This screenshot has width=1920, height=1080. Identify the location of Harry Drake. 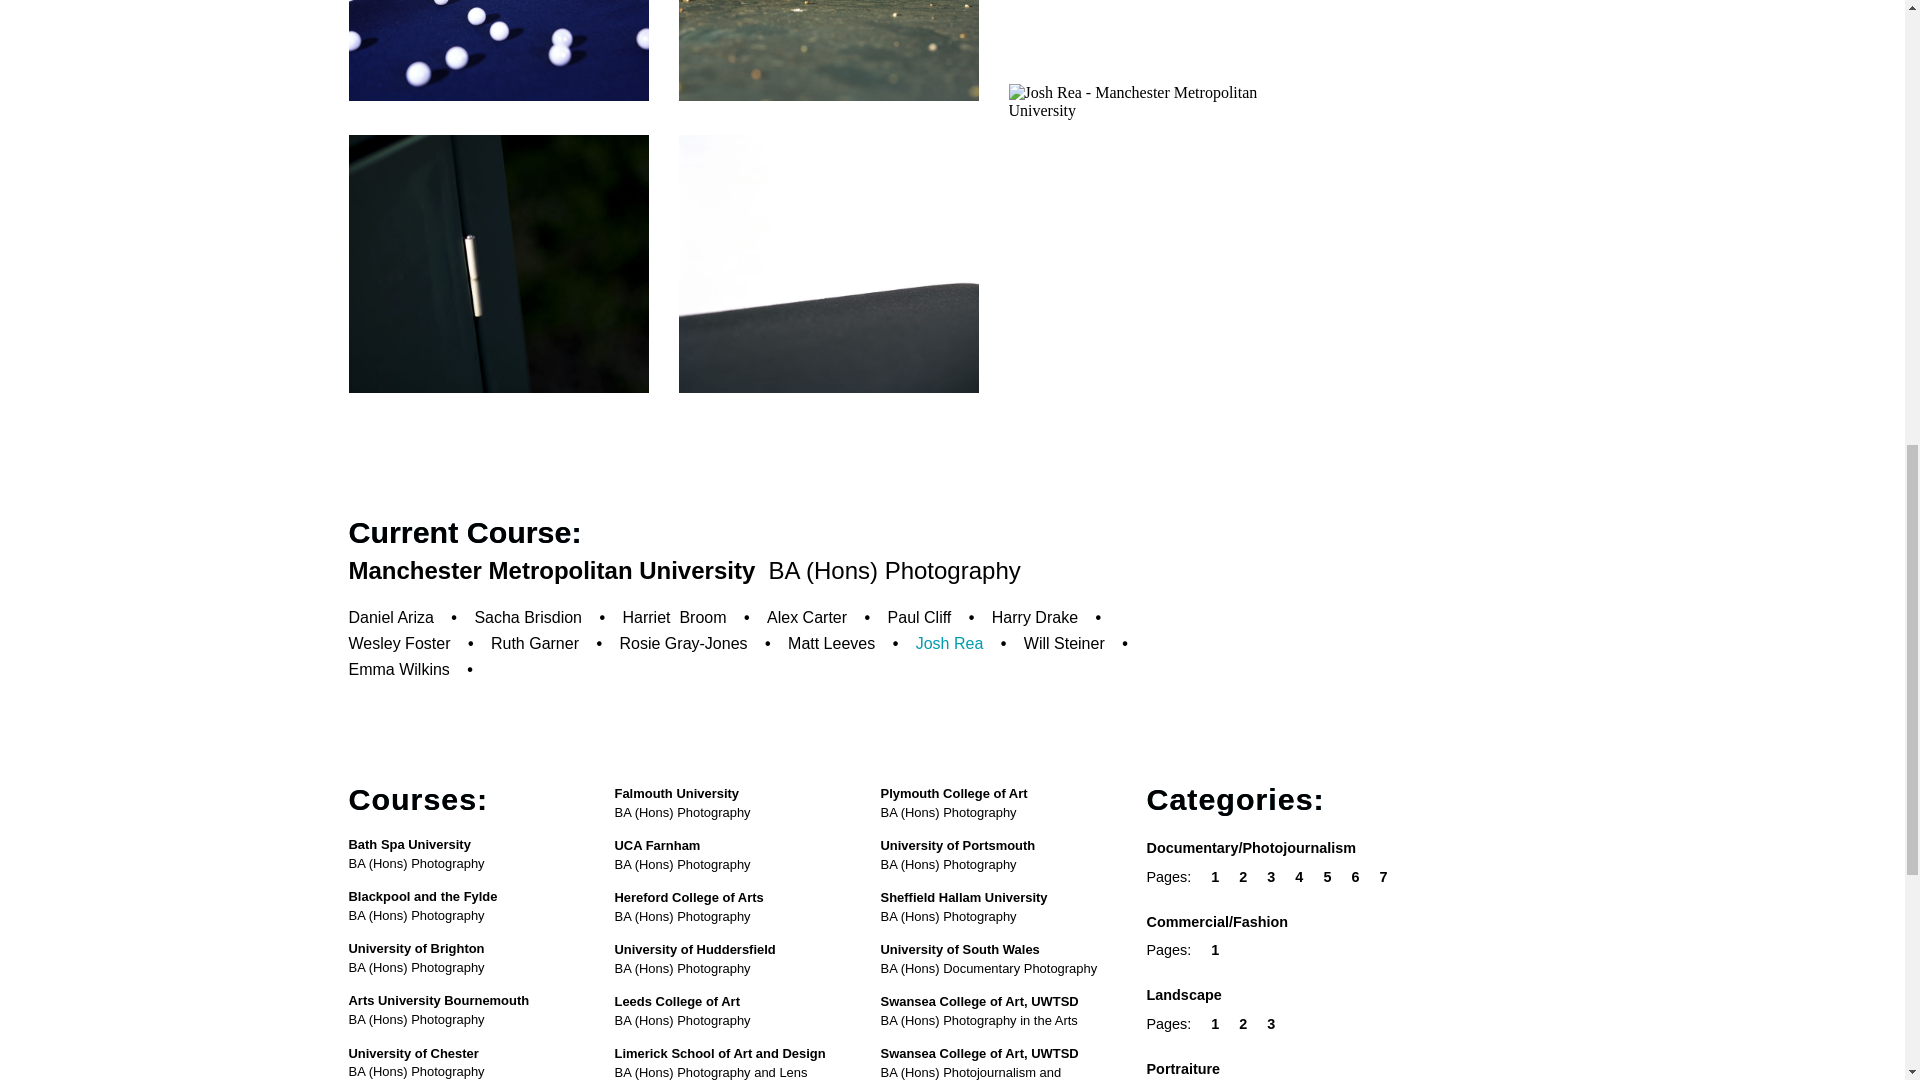
(1034, 618).